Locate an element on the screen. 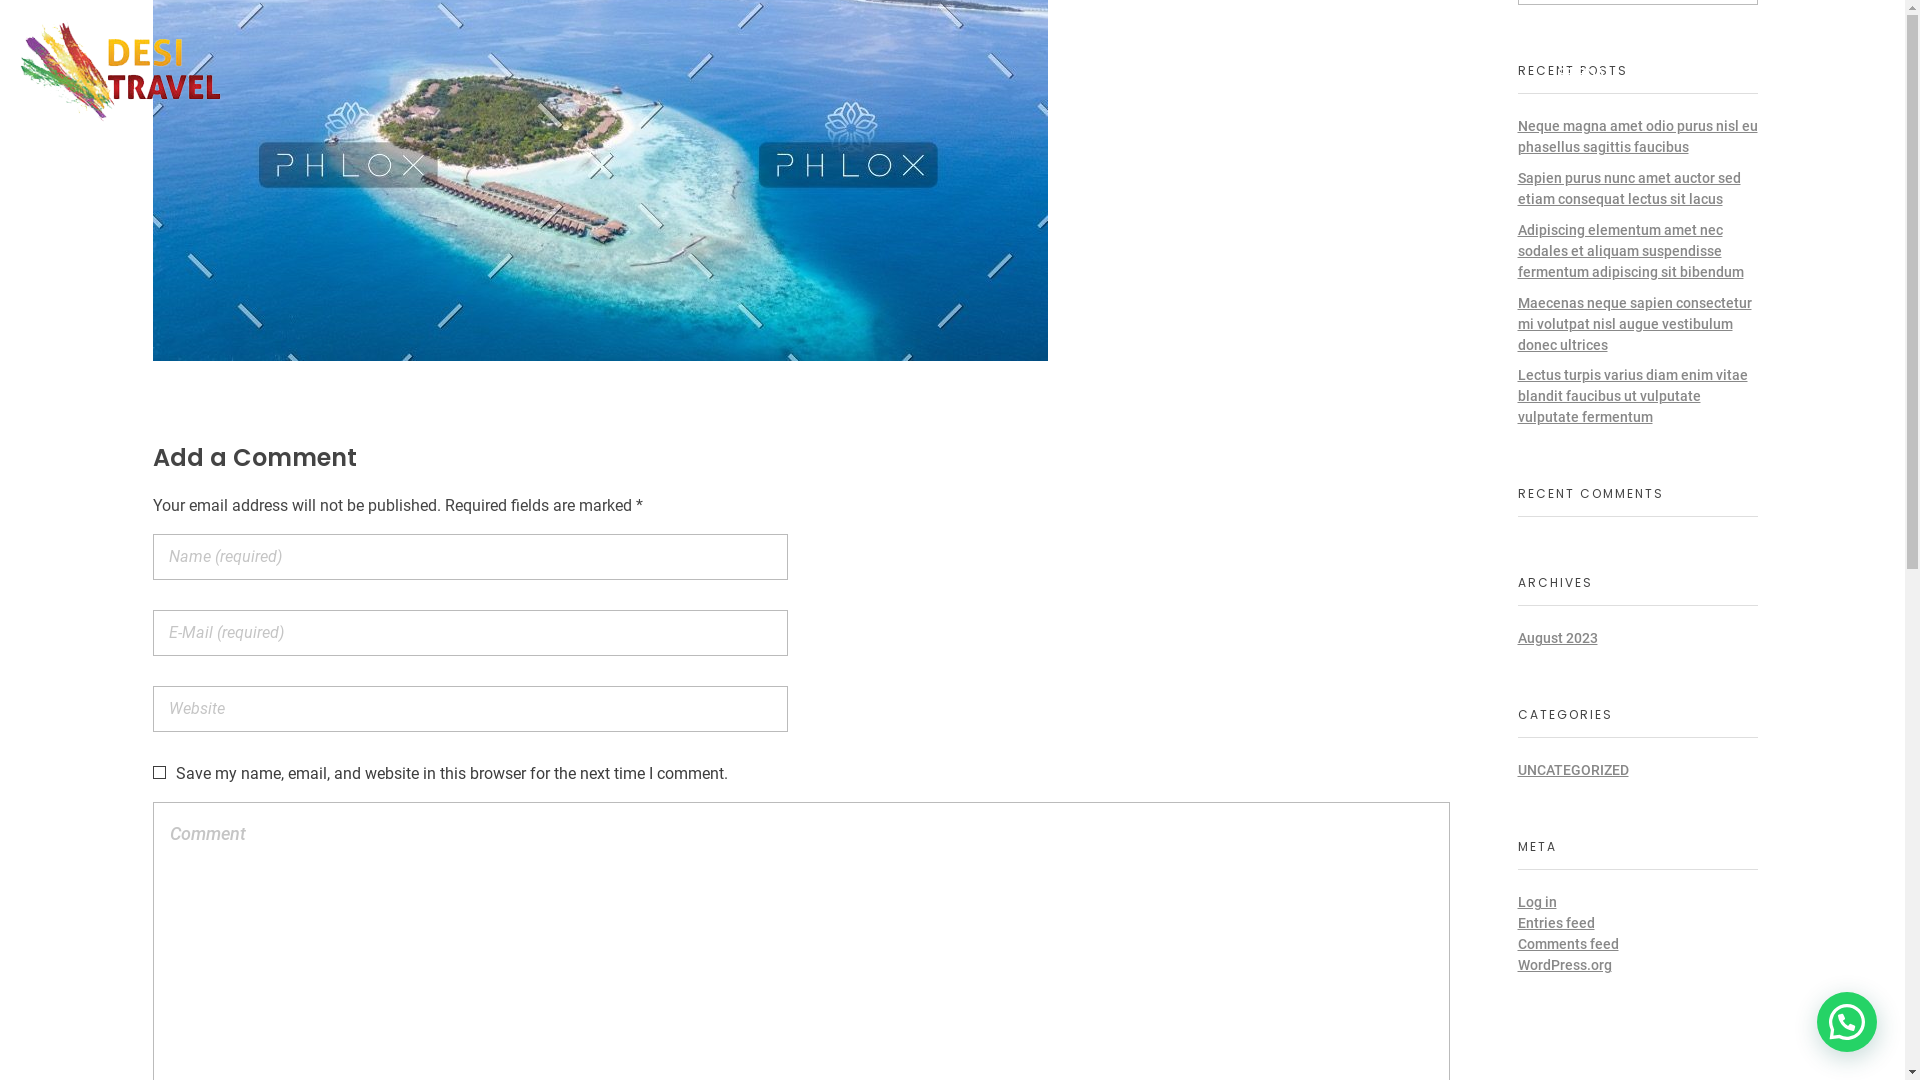 The height and width of the screenshot is (1080, 1920). Comments feed is located at coordinates (1568, 944).